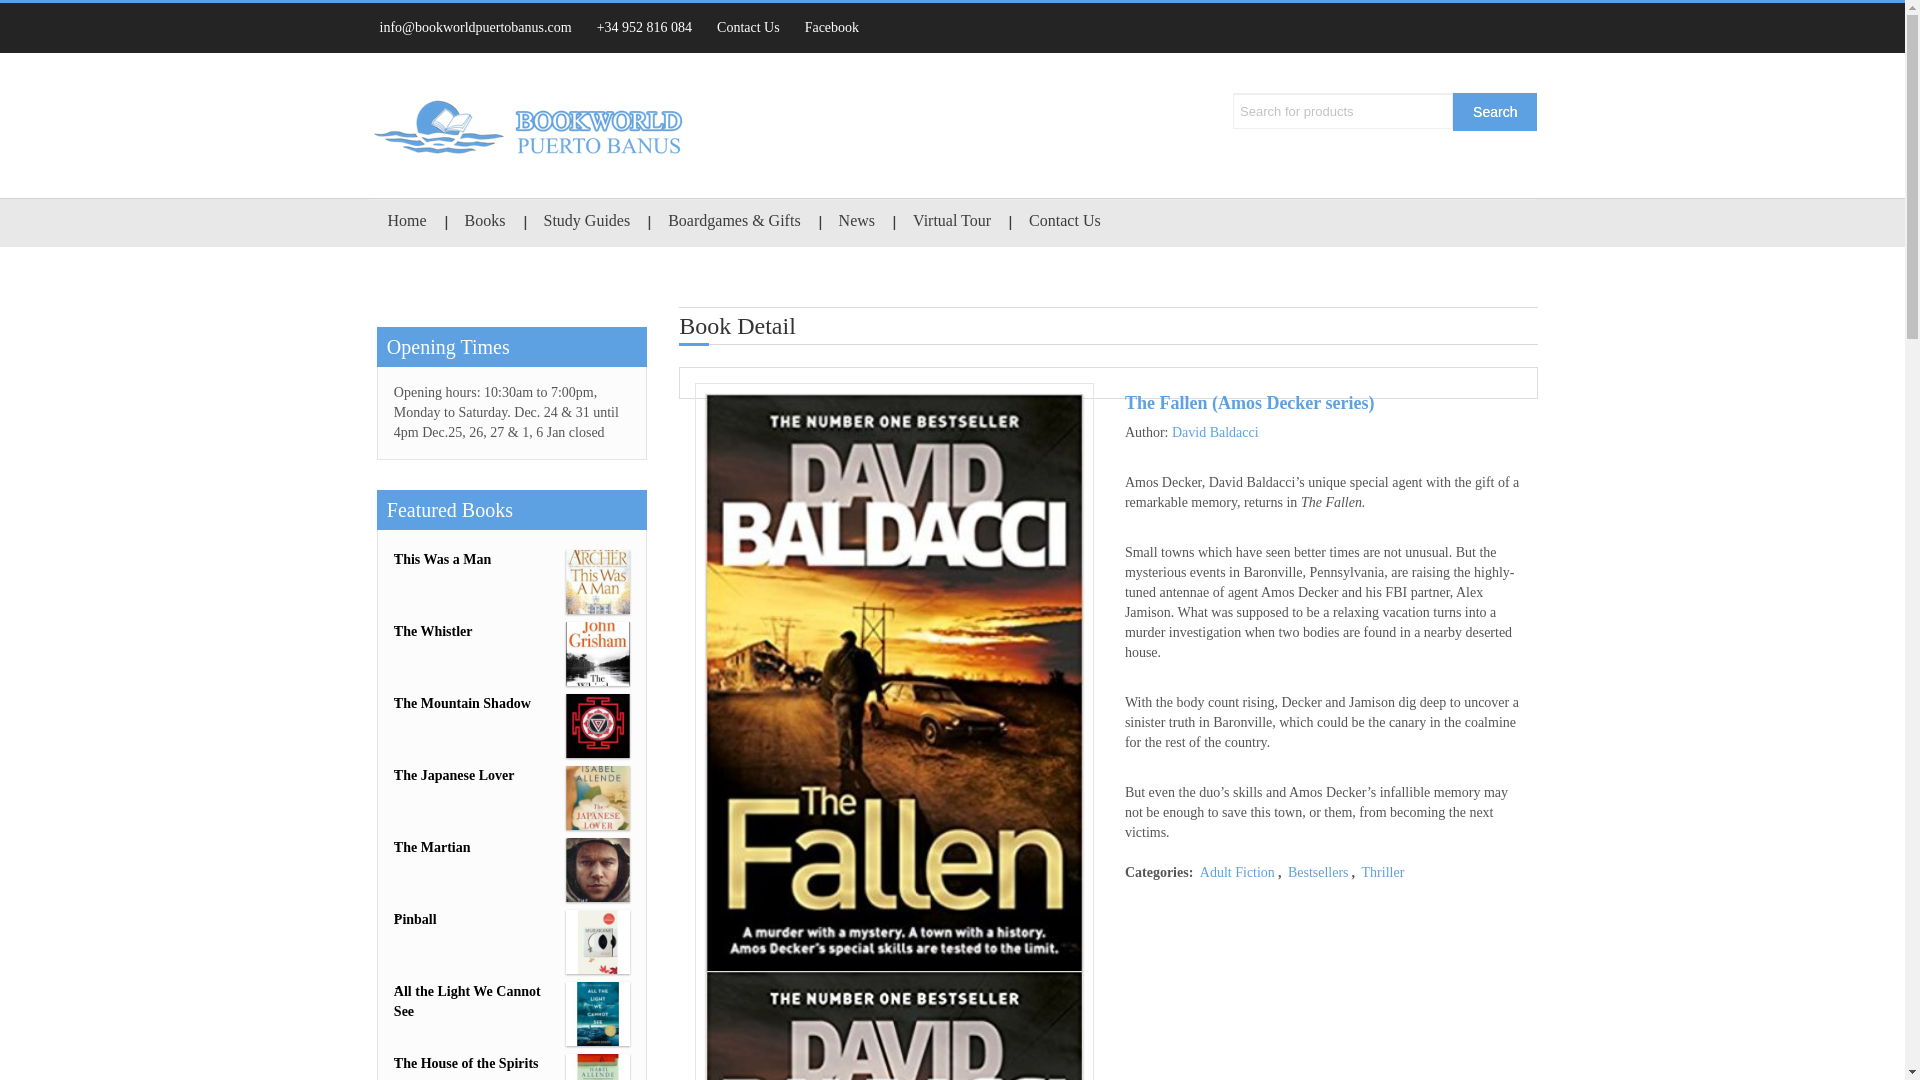  Describe the element at coordinates (832, 28) in the screenshot. I see `Facebook` at that location.